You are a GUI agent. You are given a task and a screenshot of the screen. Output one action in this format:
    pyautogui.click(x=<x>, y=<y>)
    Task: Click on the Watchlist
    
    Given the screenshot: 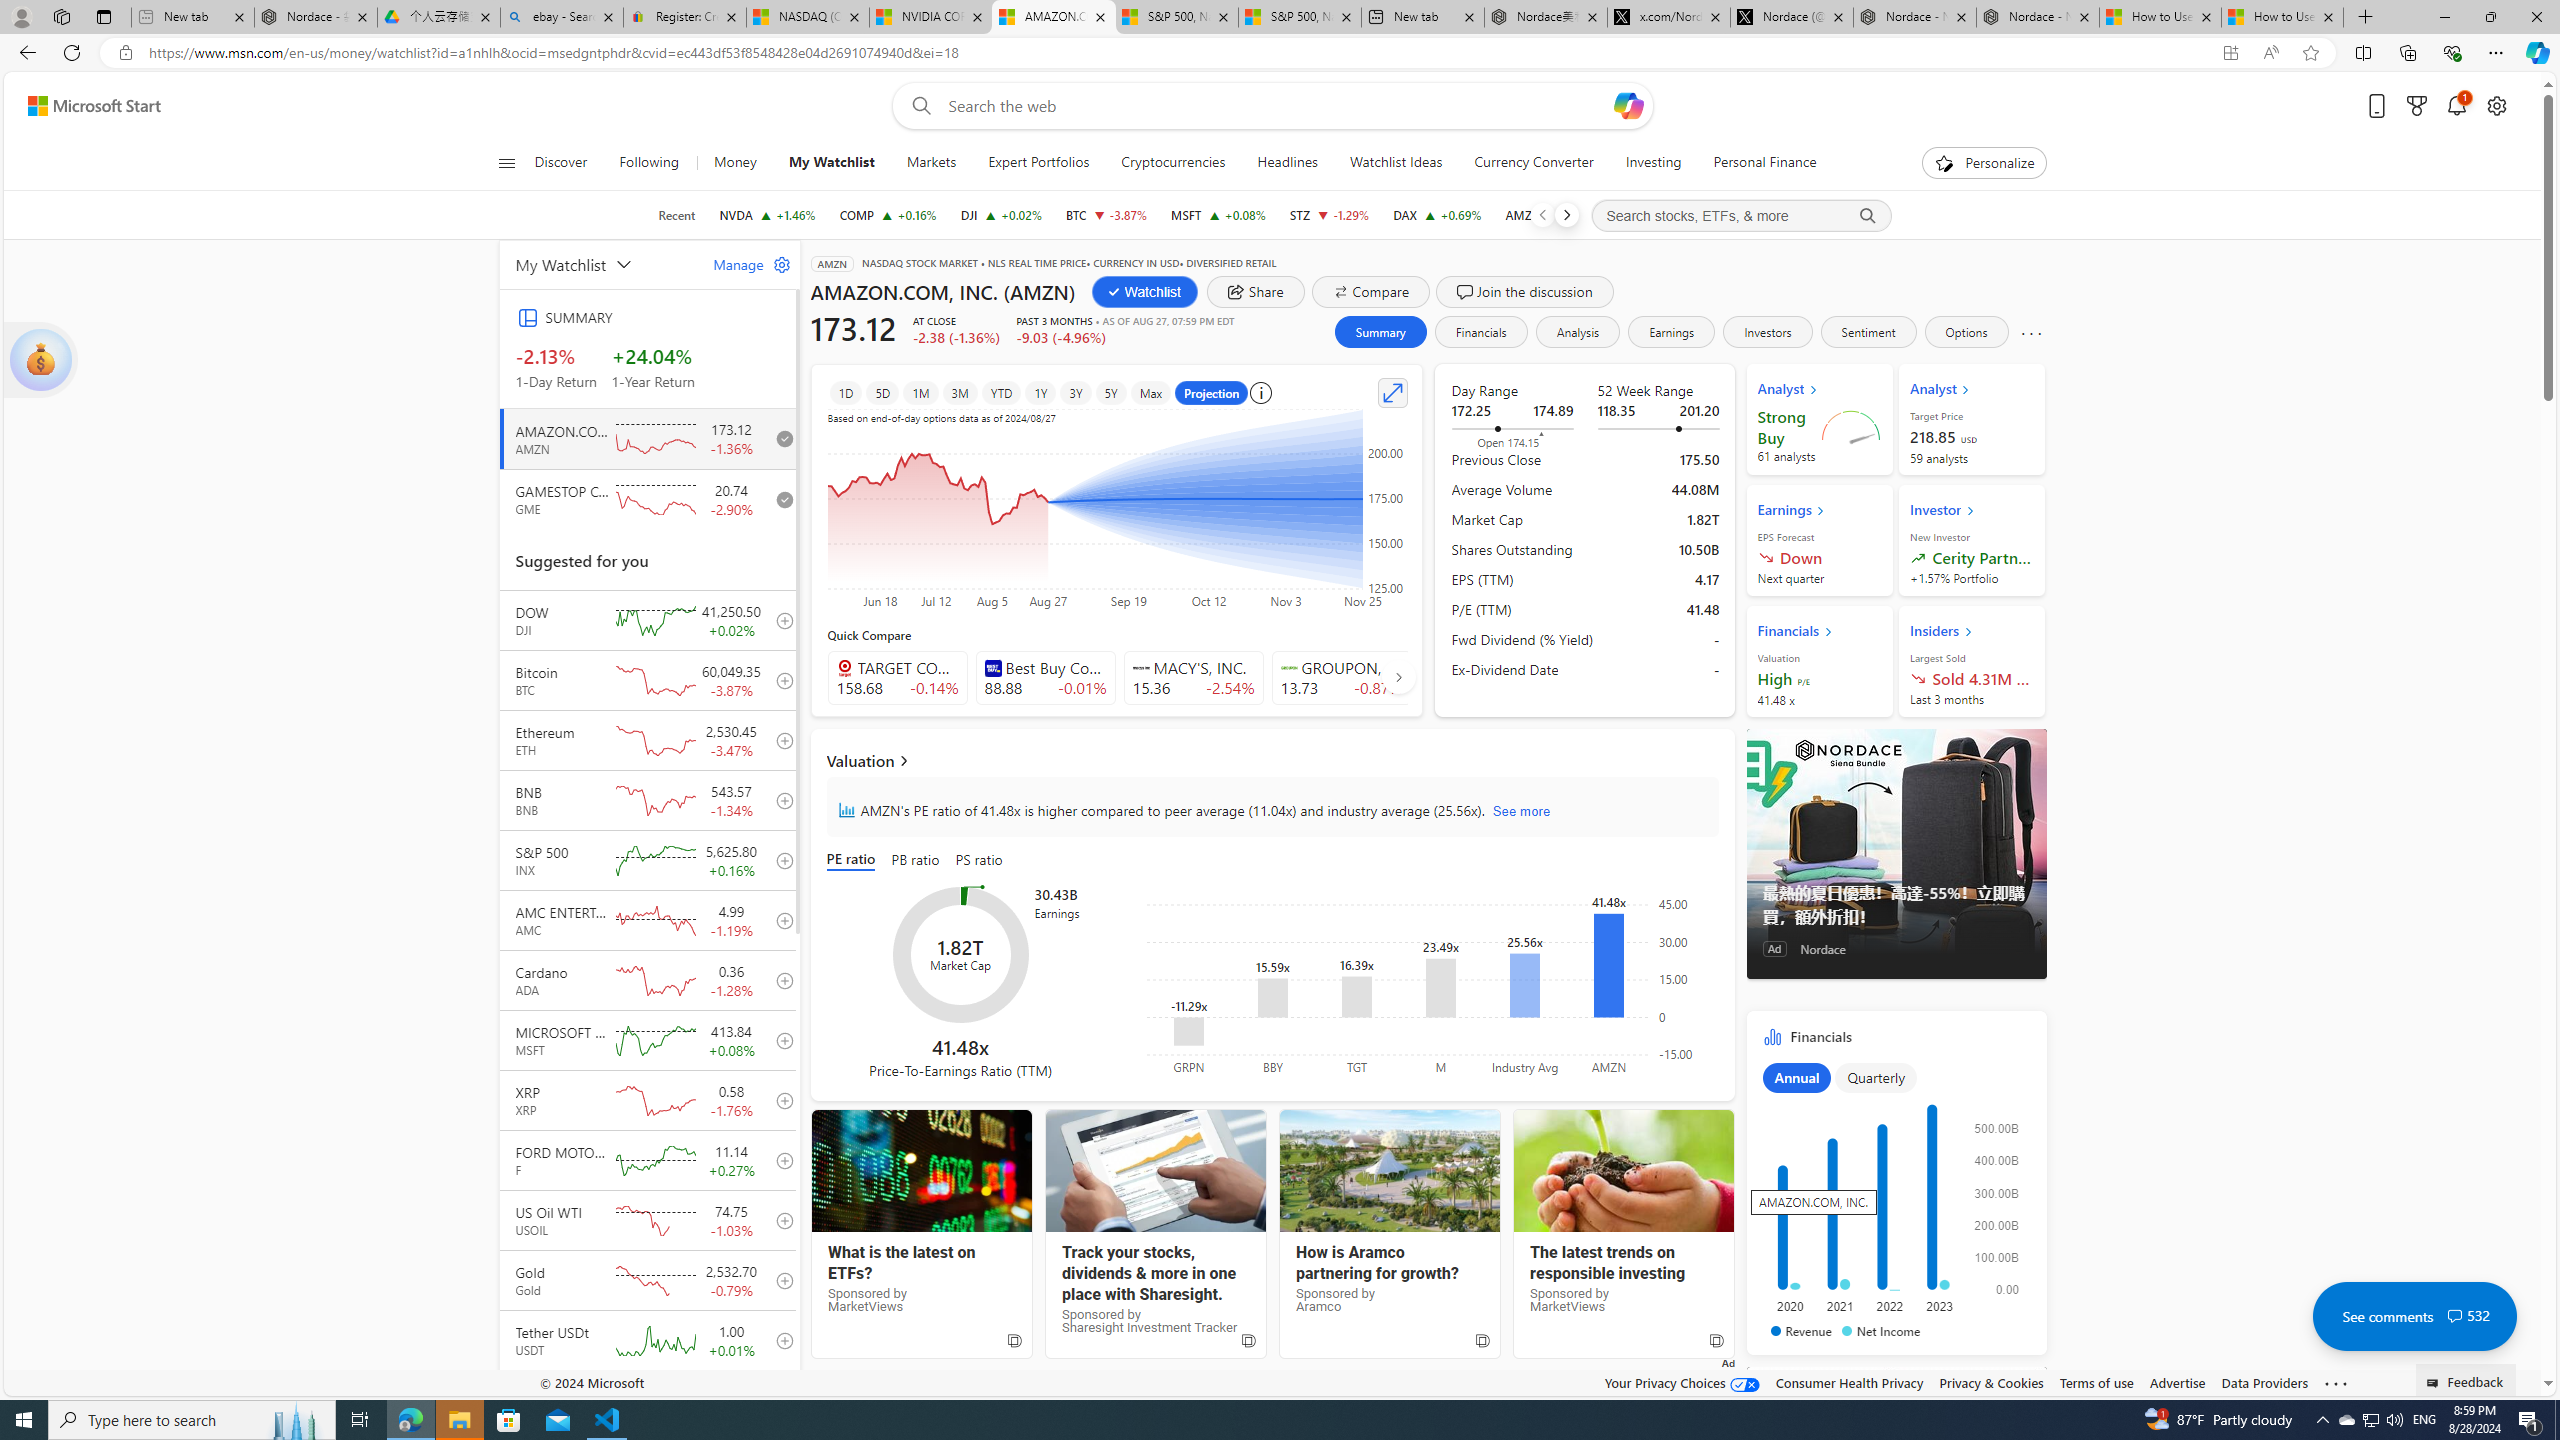 What is the action you would take?
    pyautogui.click(x=1144, y=292)
    